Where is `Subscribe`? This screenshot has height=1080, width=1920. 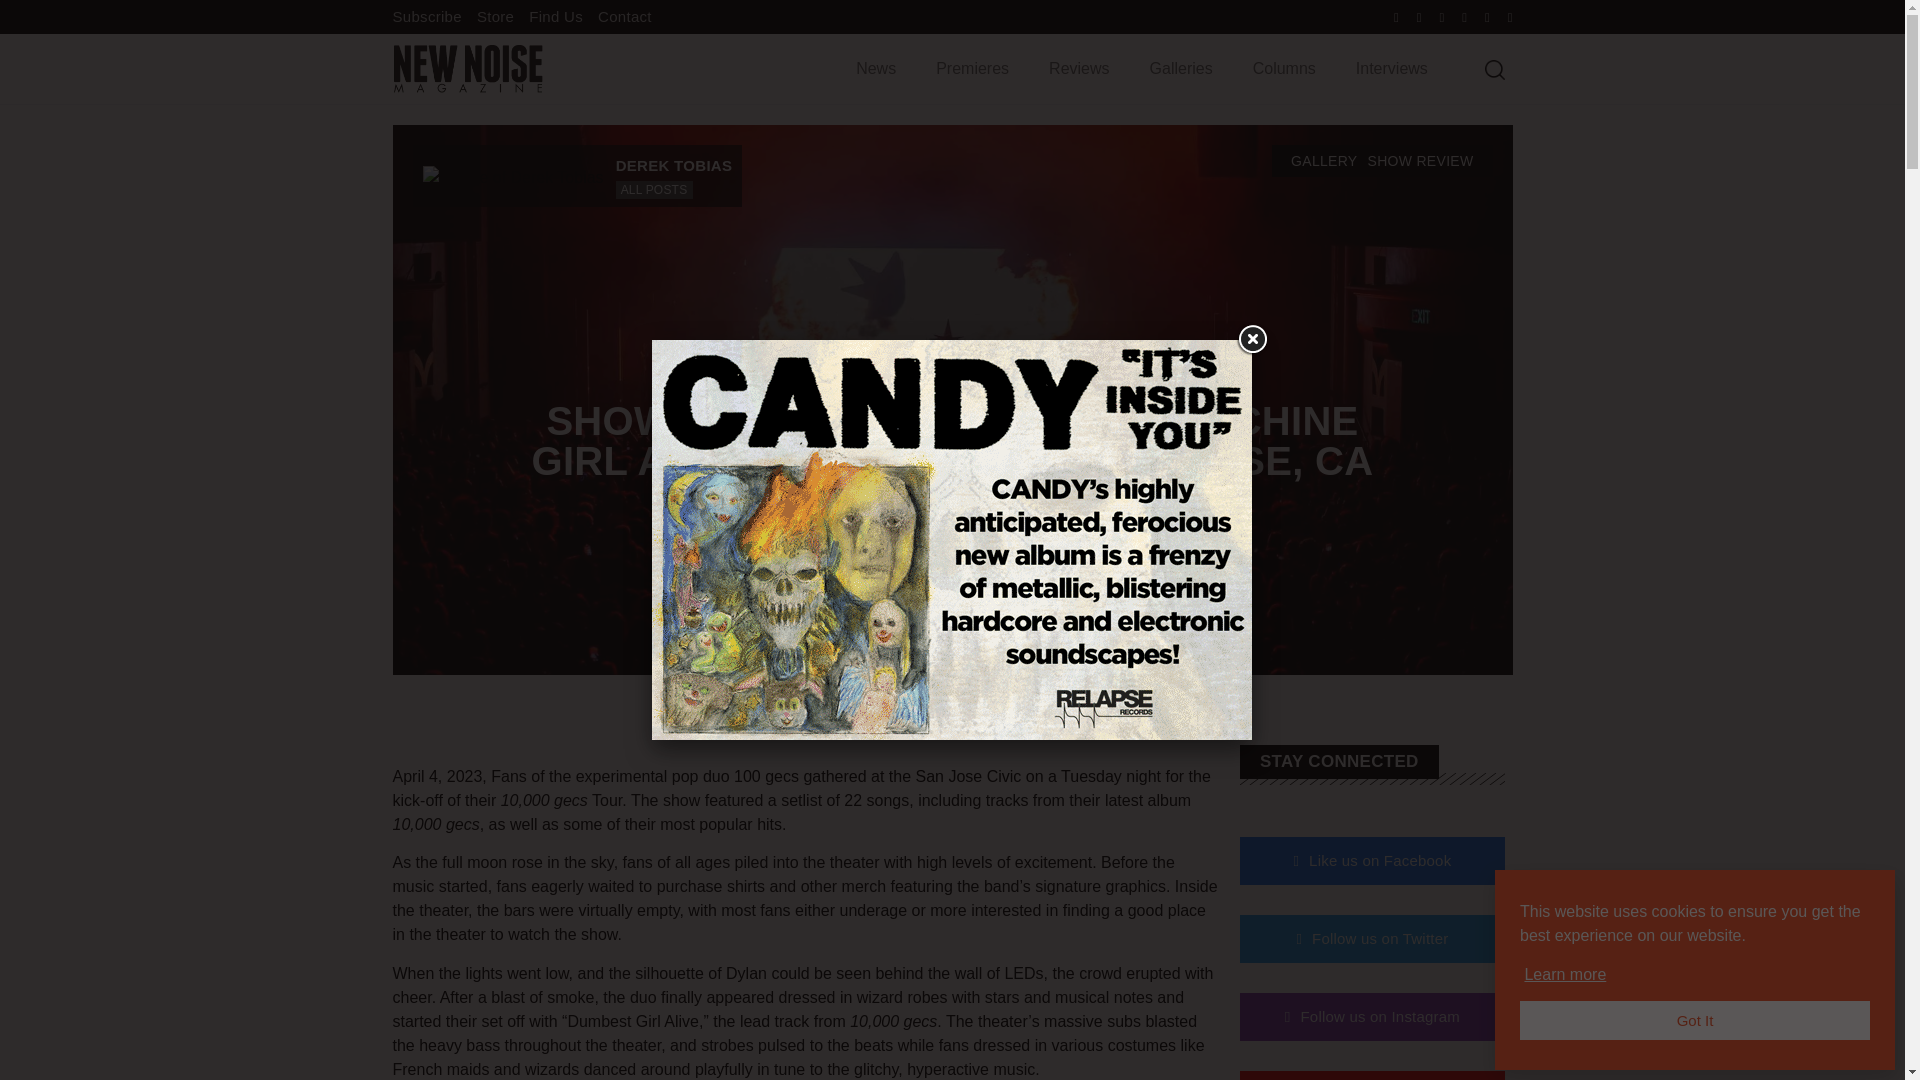
Subscribe is located at coordinates (426, 16).